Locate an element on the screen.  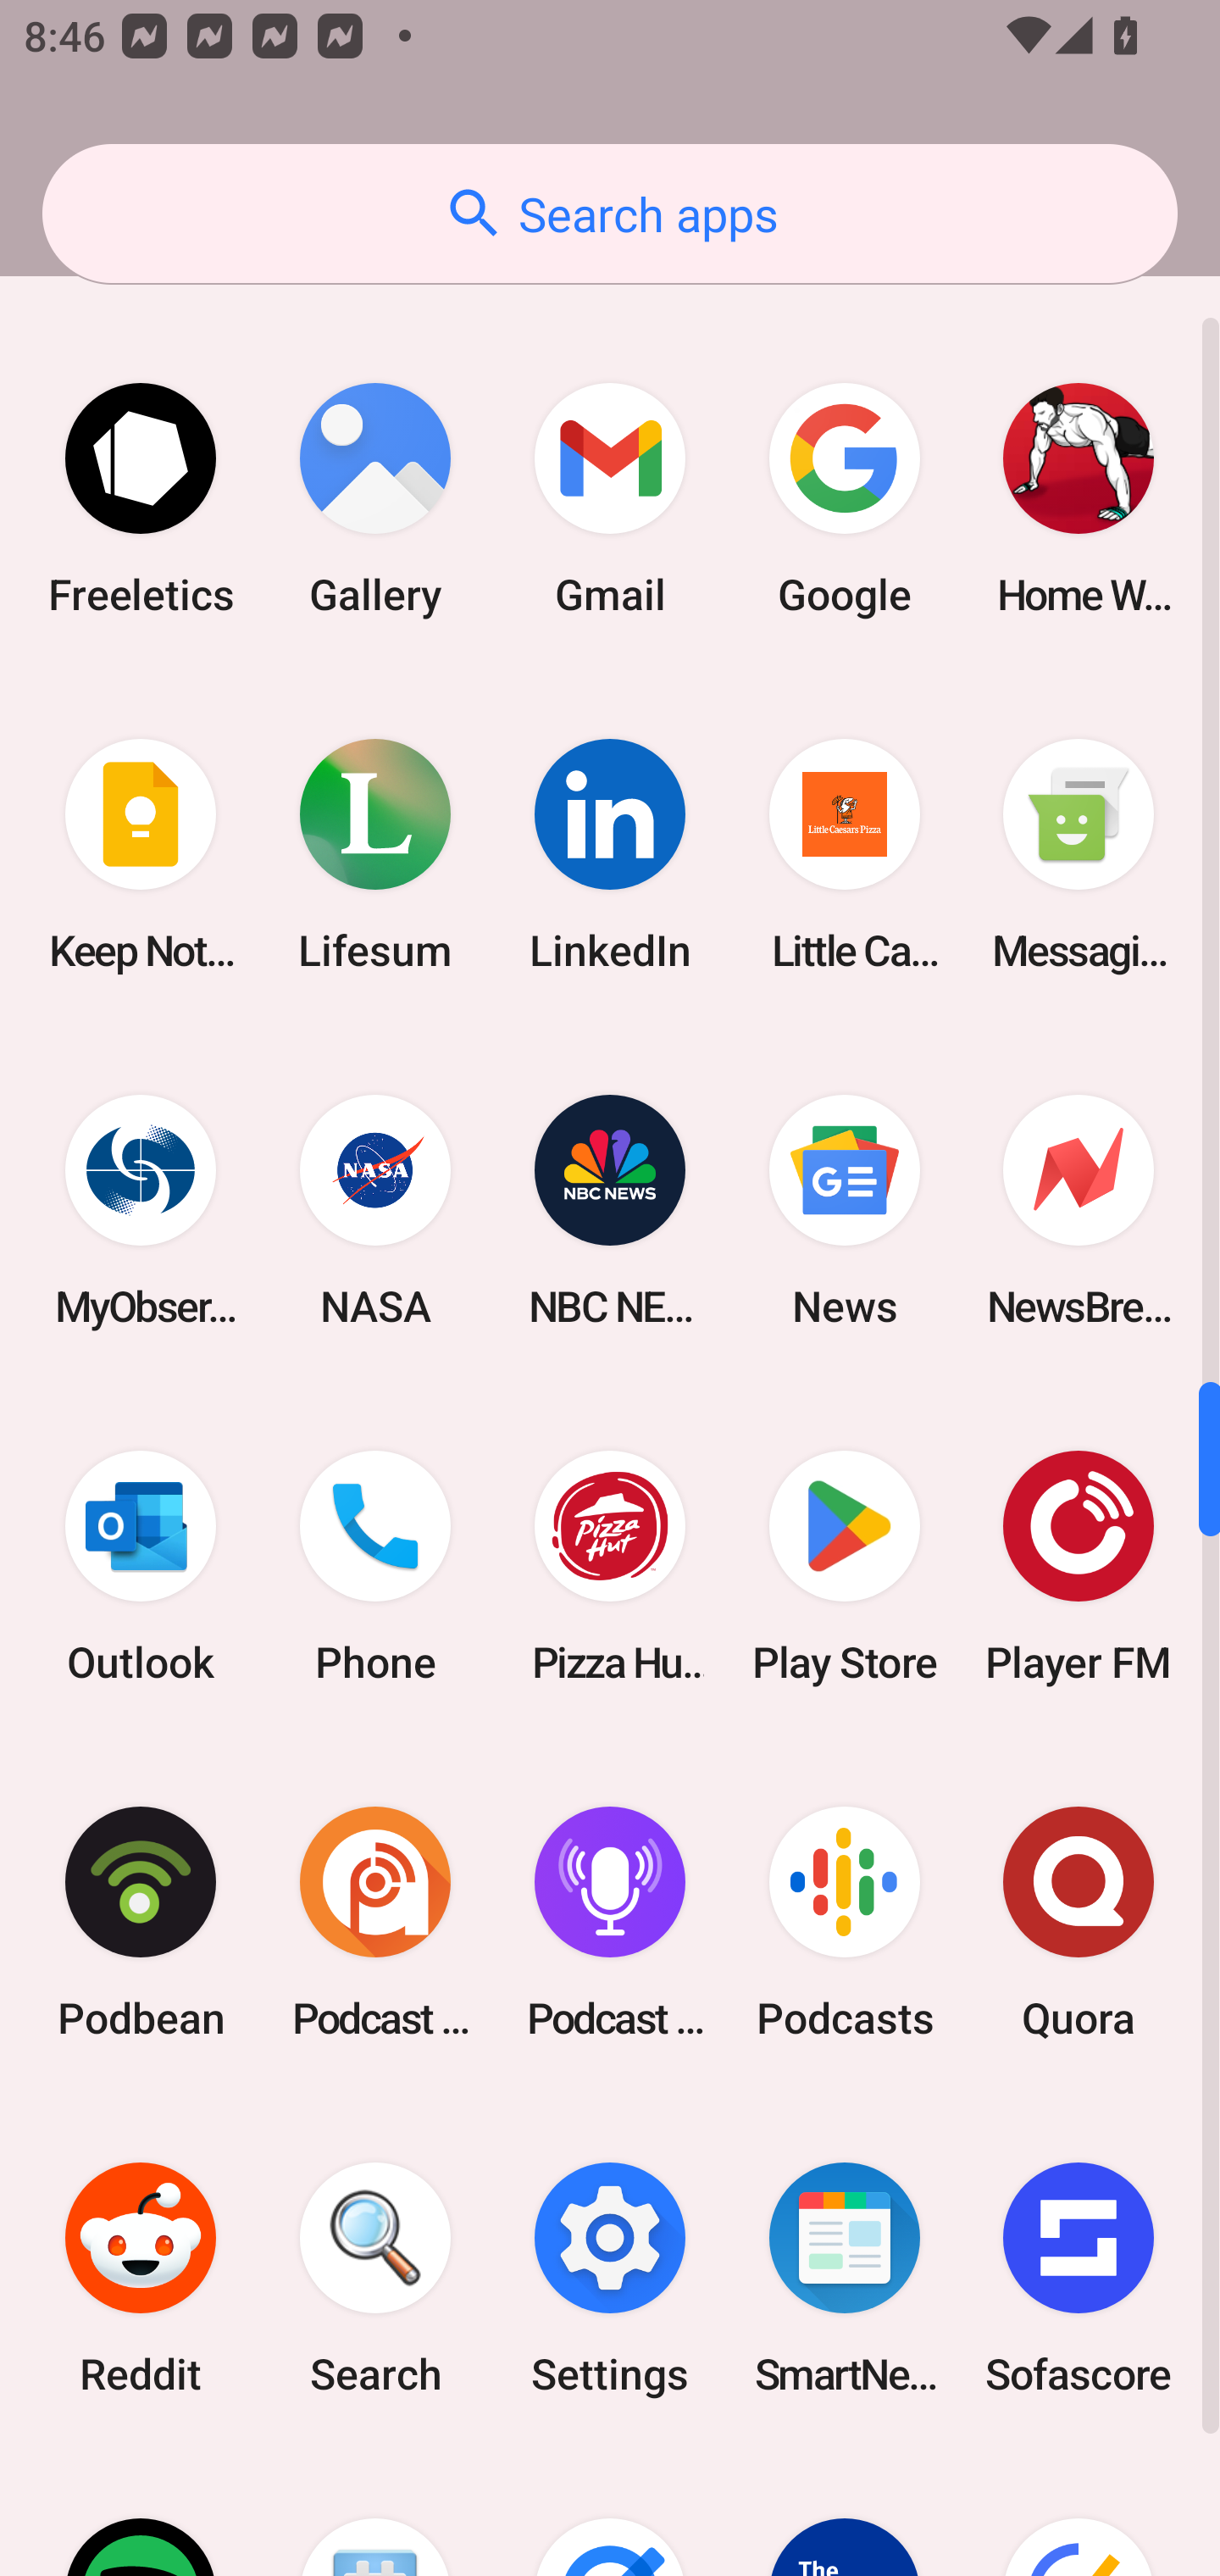
Play Store is located at coordinates (844, 1566).